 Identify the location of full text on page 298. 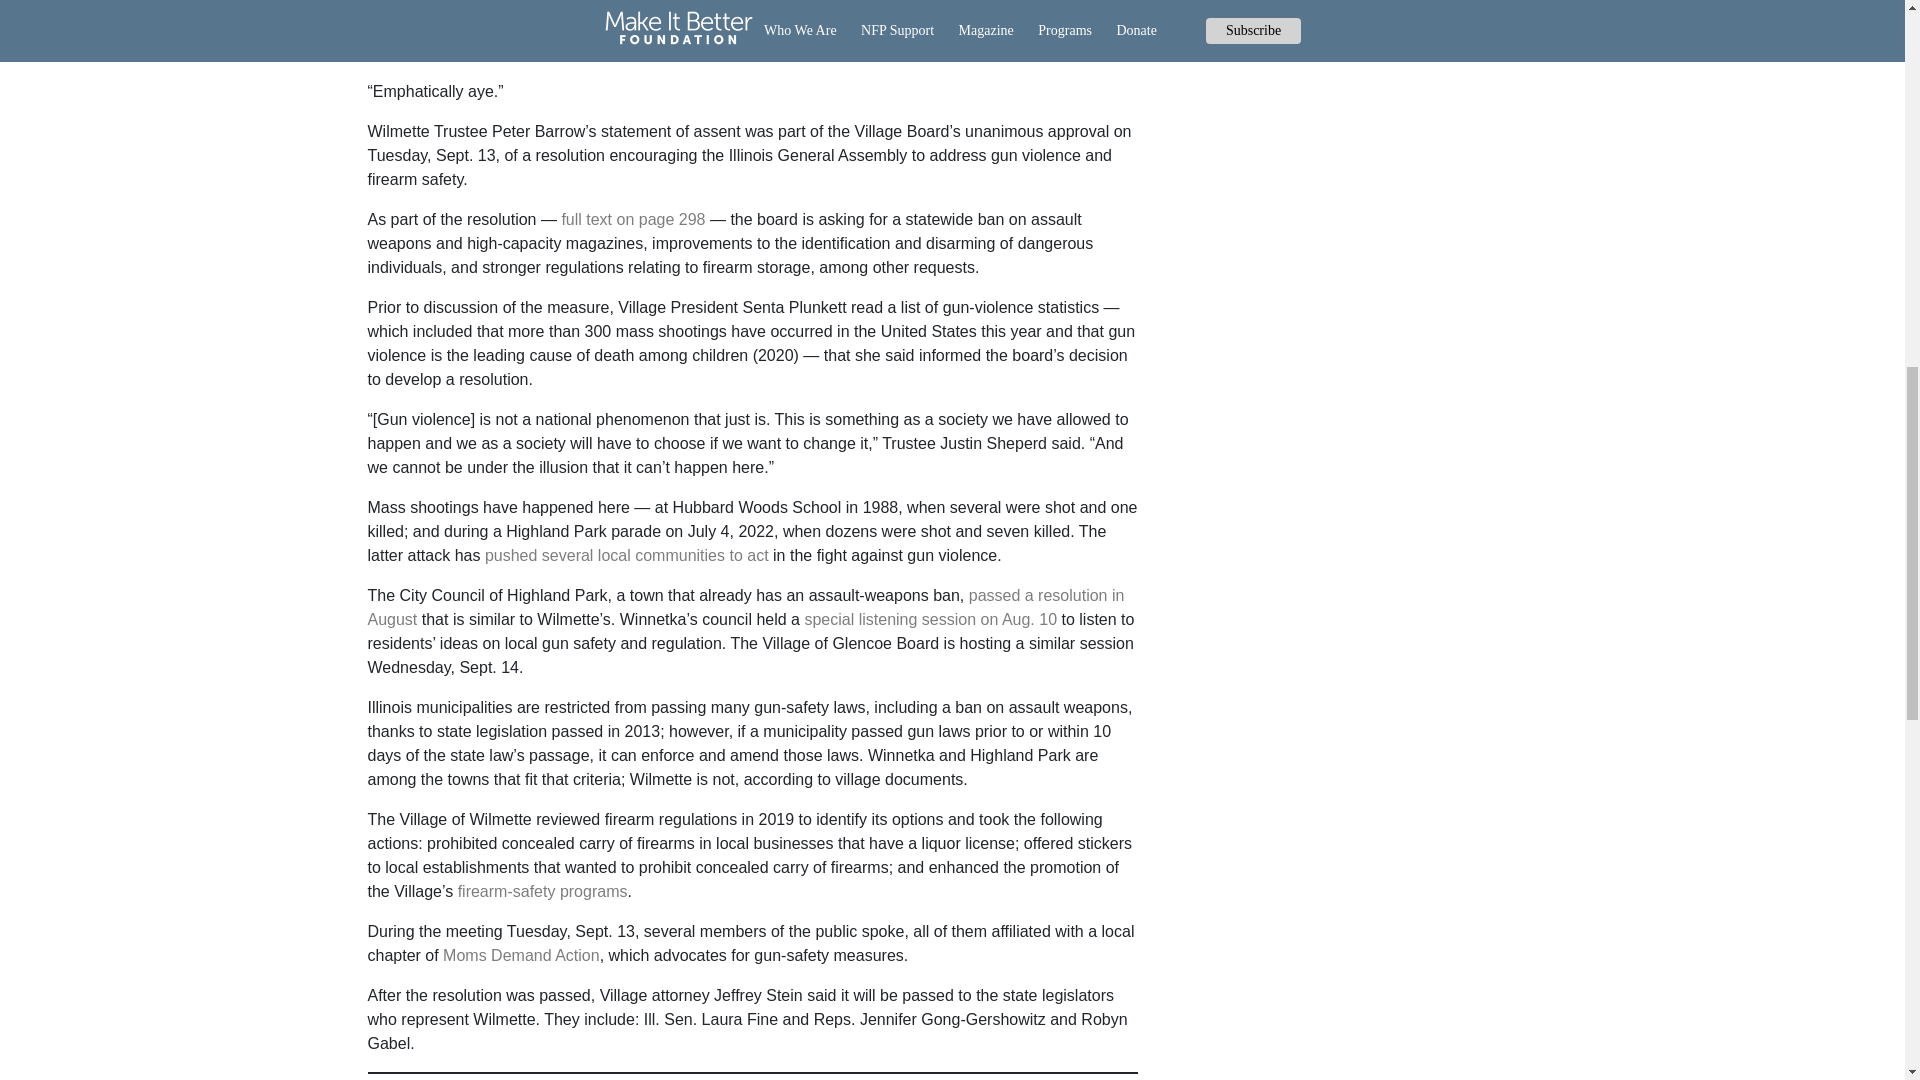
(632, 218).